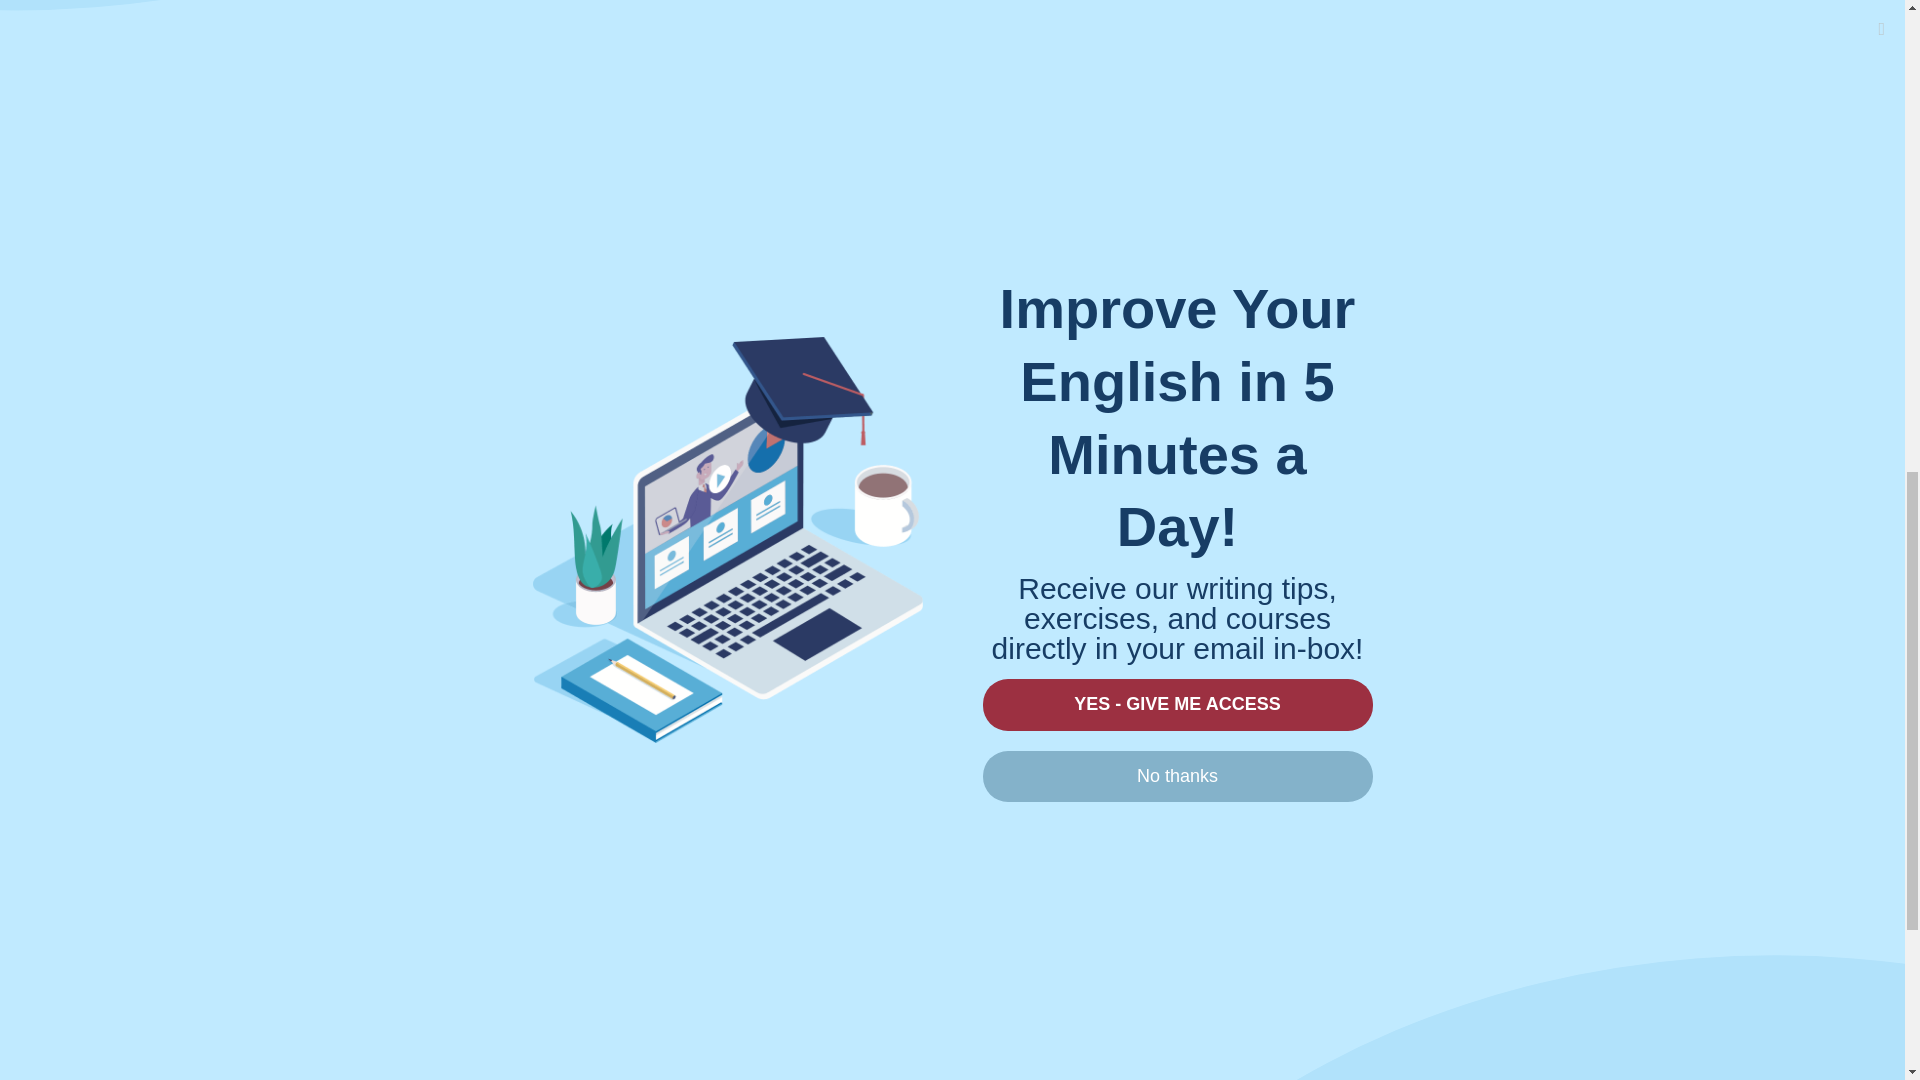 This screenshot has height=1080, width=1920. I want to click on Freelance Writing, so click(1335, 103).